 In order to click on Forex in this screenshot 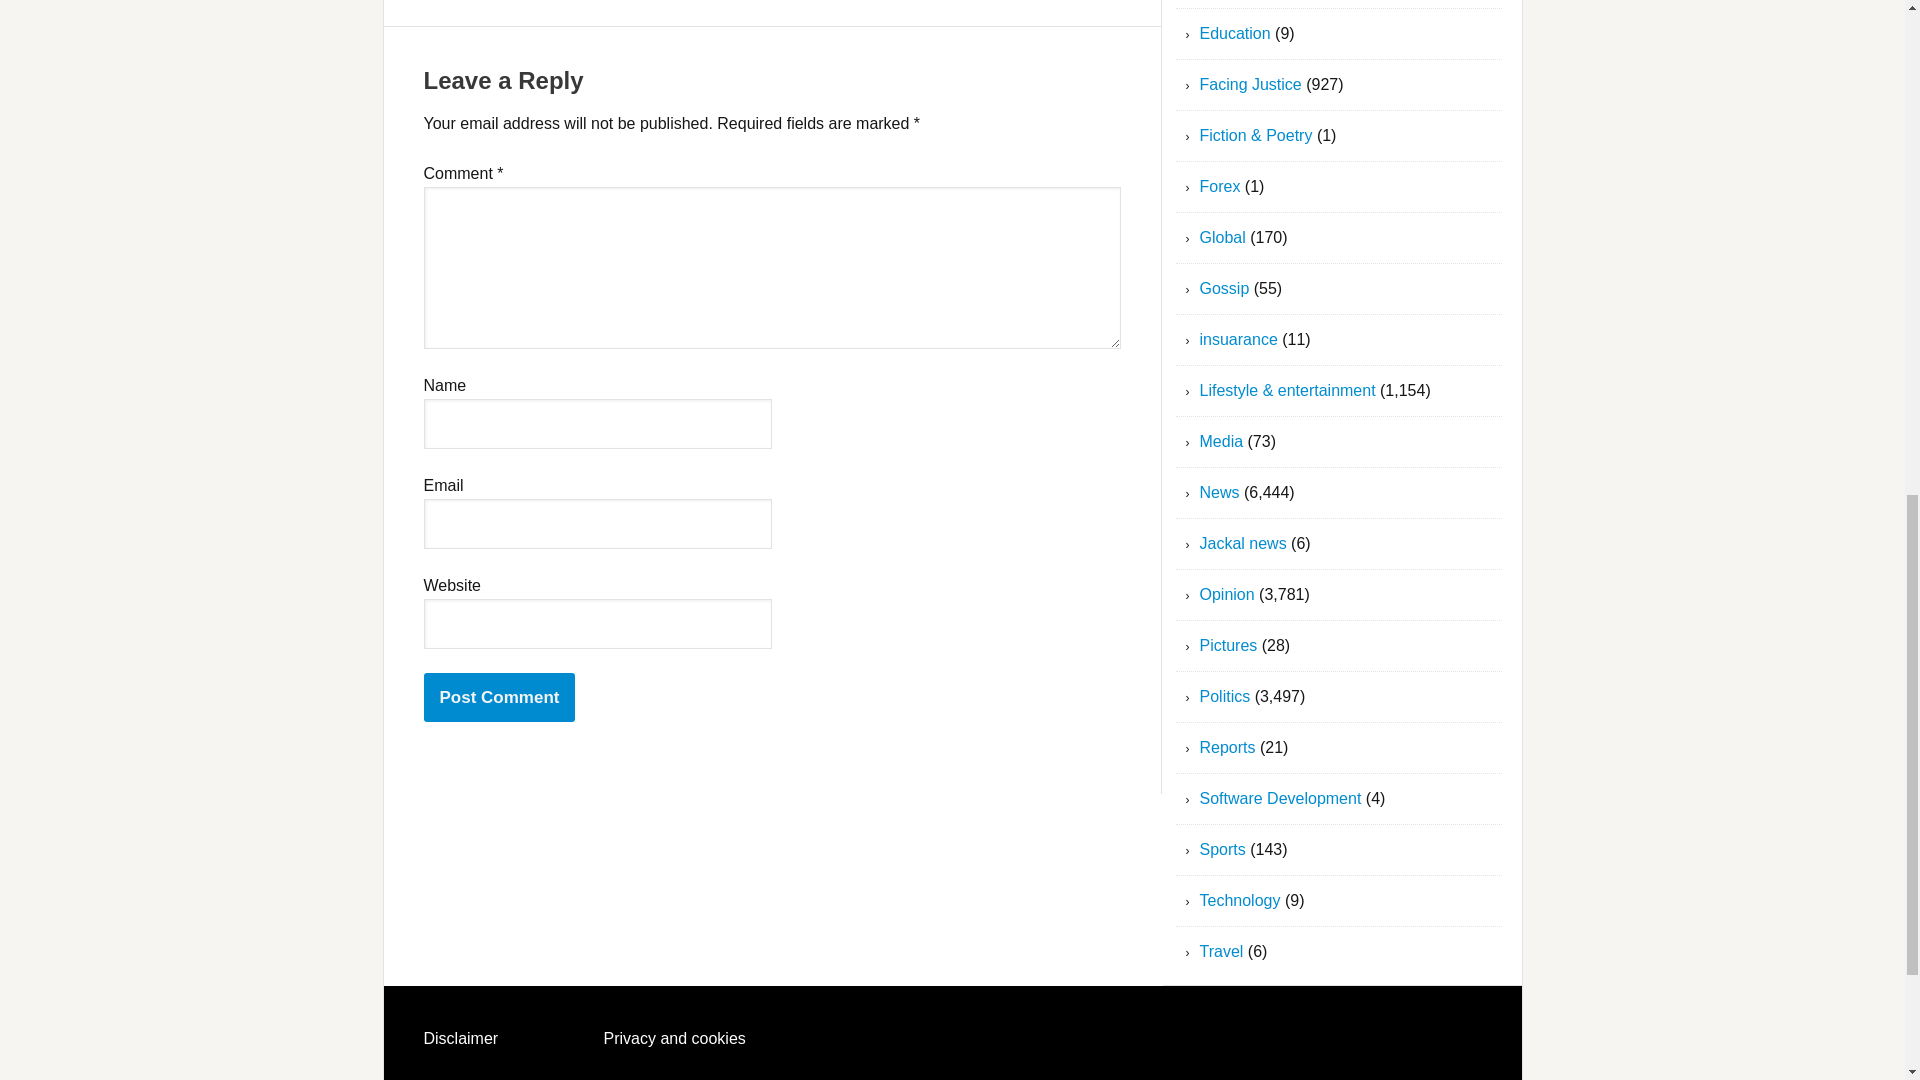, I will do `click(1220, 186)`.